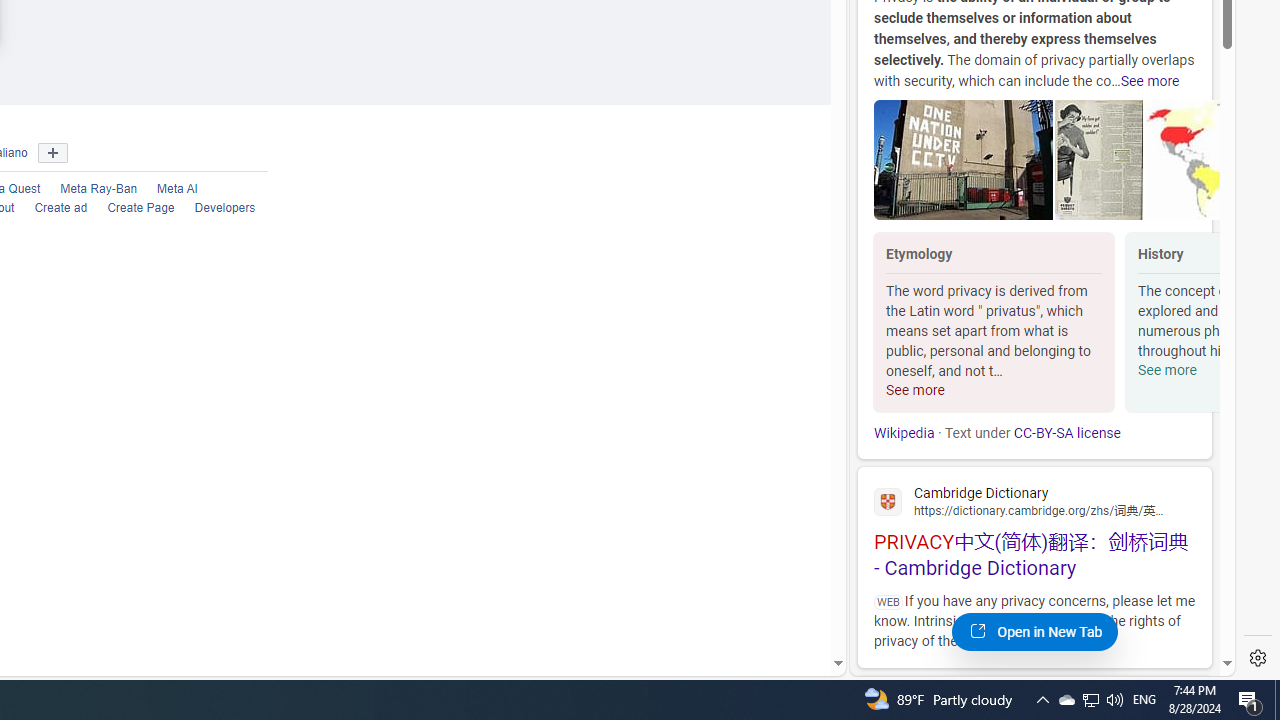 The width and height of the screenshot is (1280, 720). I want to click on Create ad, so click(61, 208).